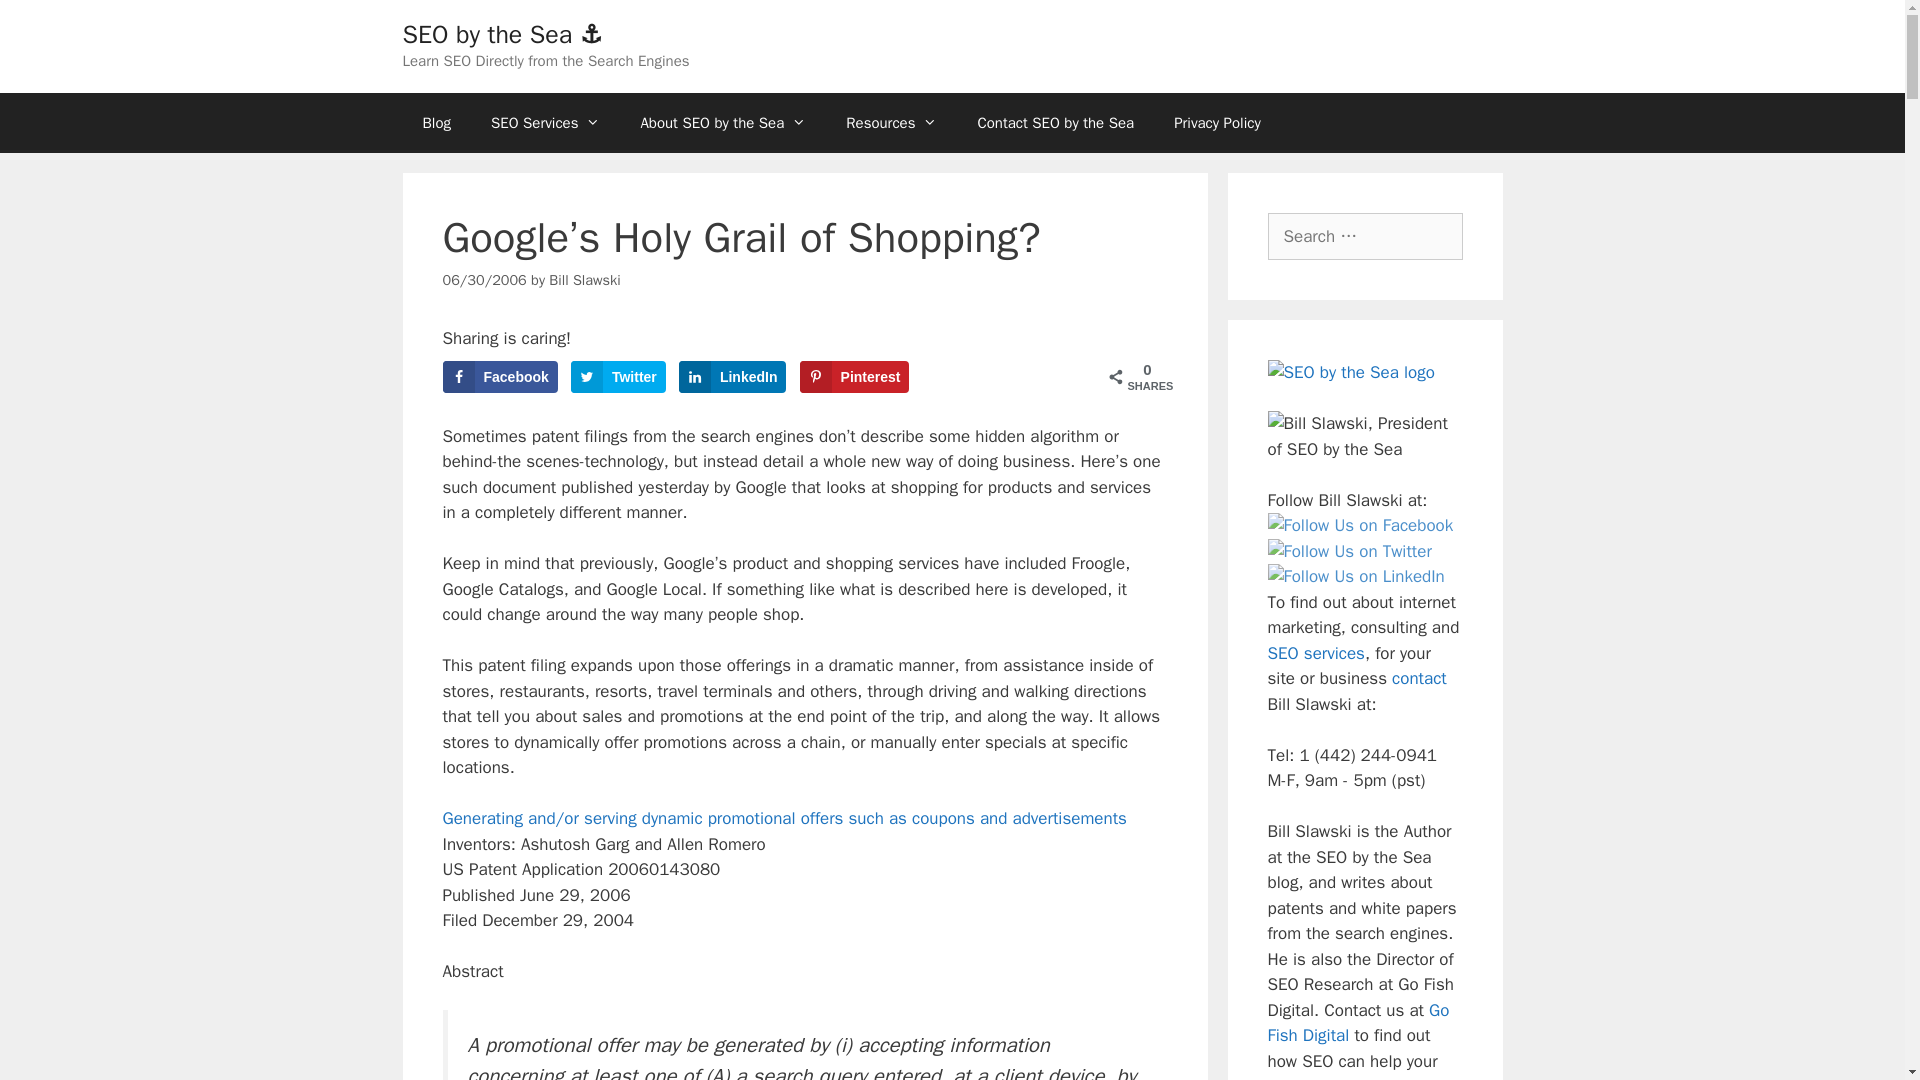 This screenshot has width=1920, height=1080. Describe the element at coordinates (618, 376) in the screenshot. I see `Share on Twitter` at that location.